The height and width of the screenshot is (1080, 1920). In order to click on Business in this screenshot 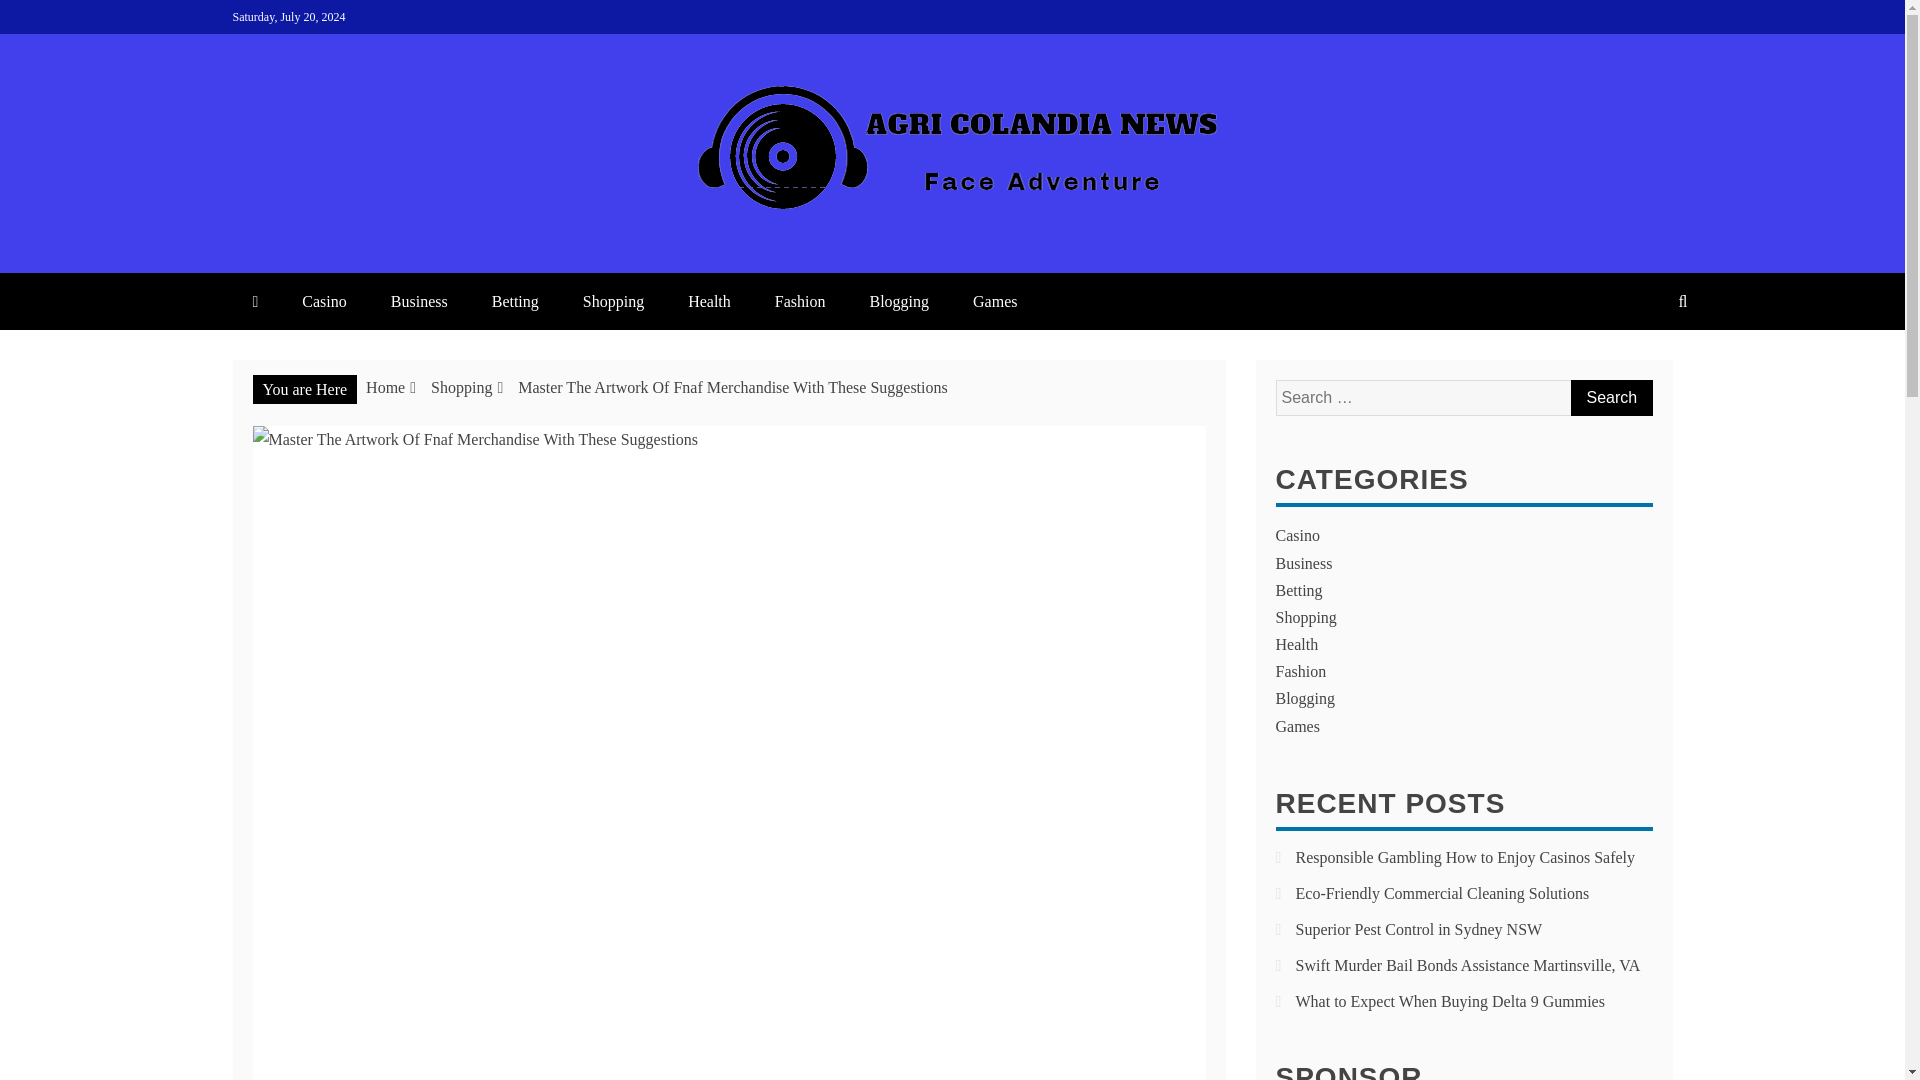, I will do `click(419, 302)`.